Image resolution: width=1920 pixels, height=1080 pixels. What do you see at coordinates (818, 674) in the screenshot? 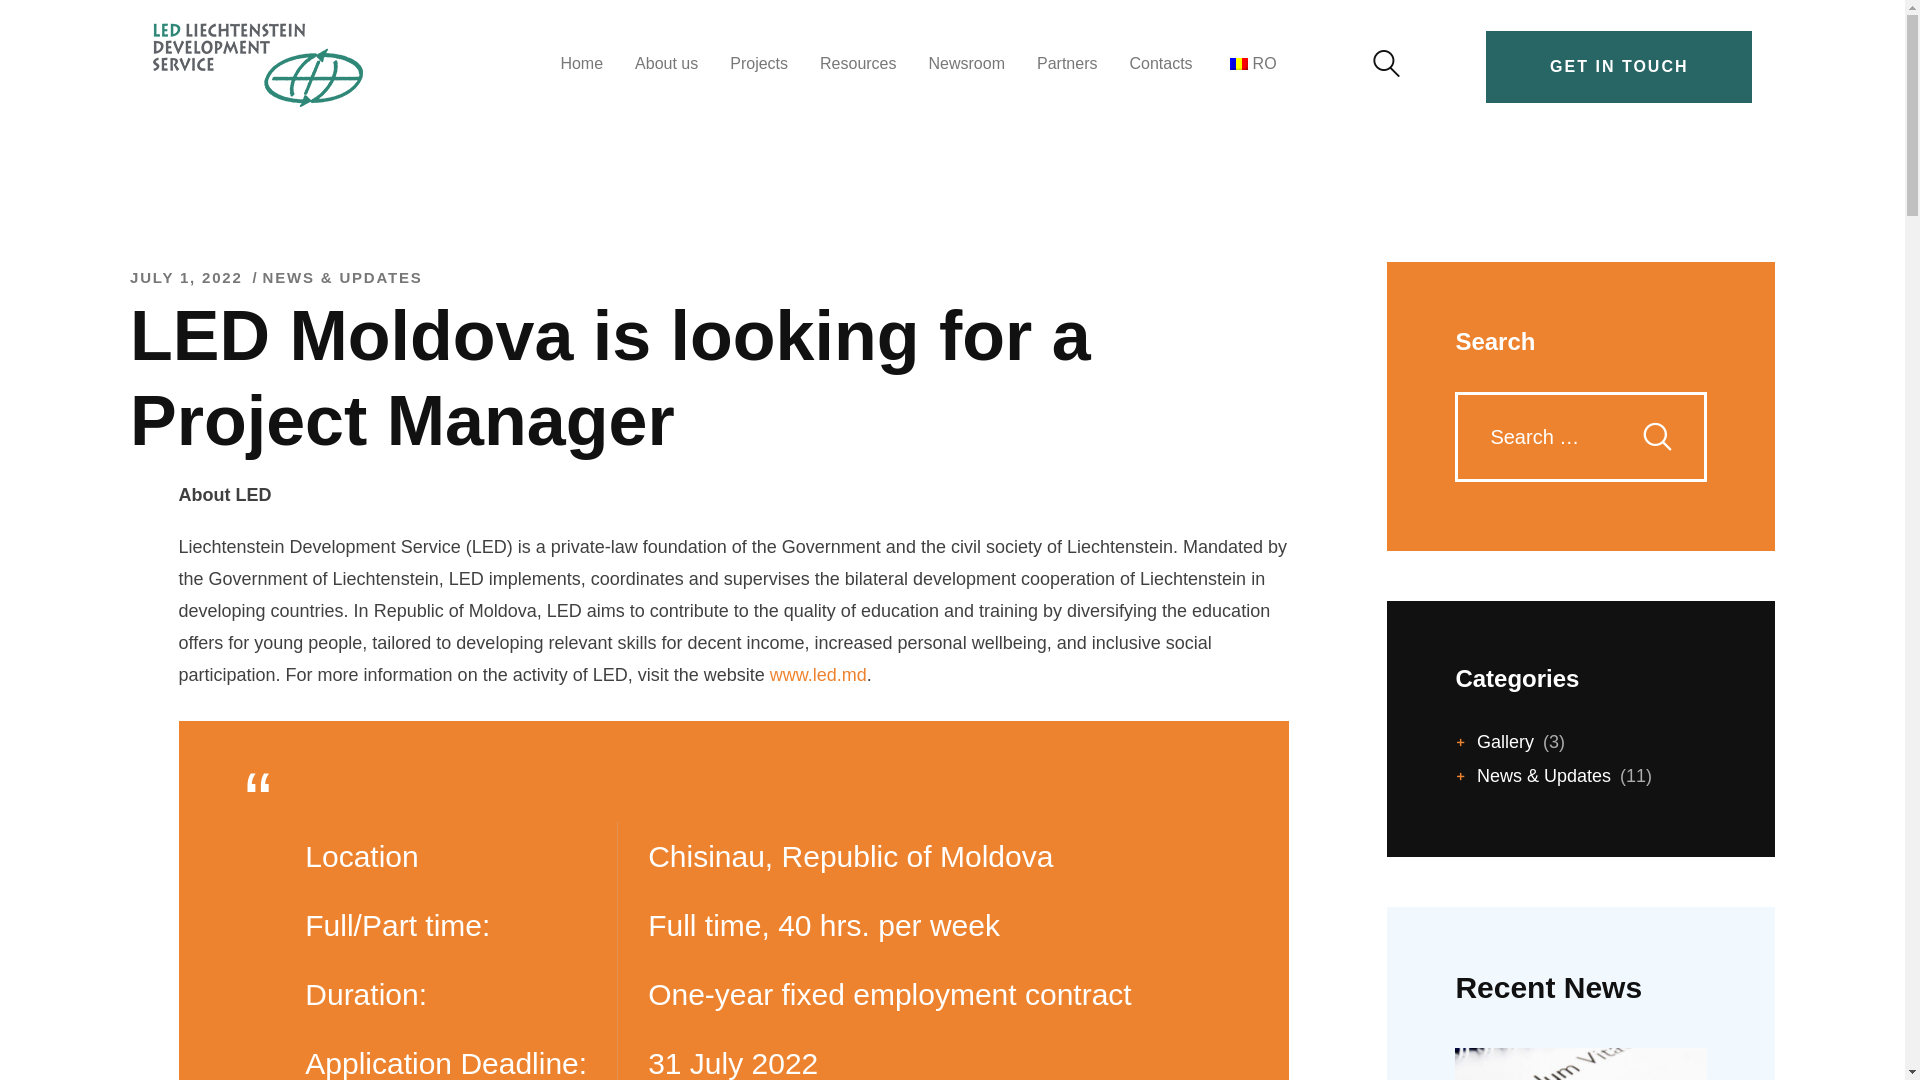
I see `www.led.md` at bounding box center [818, 674].